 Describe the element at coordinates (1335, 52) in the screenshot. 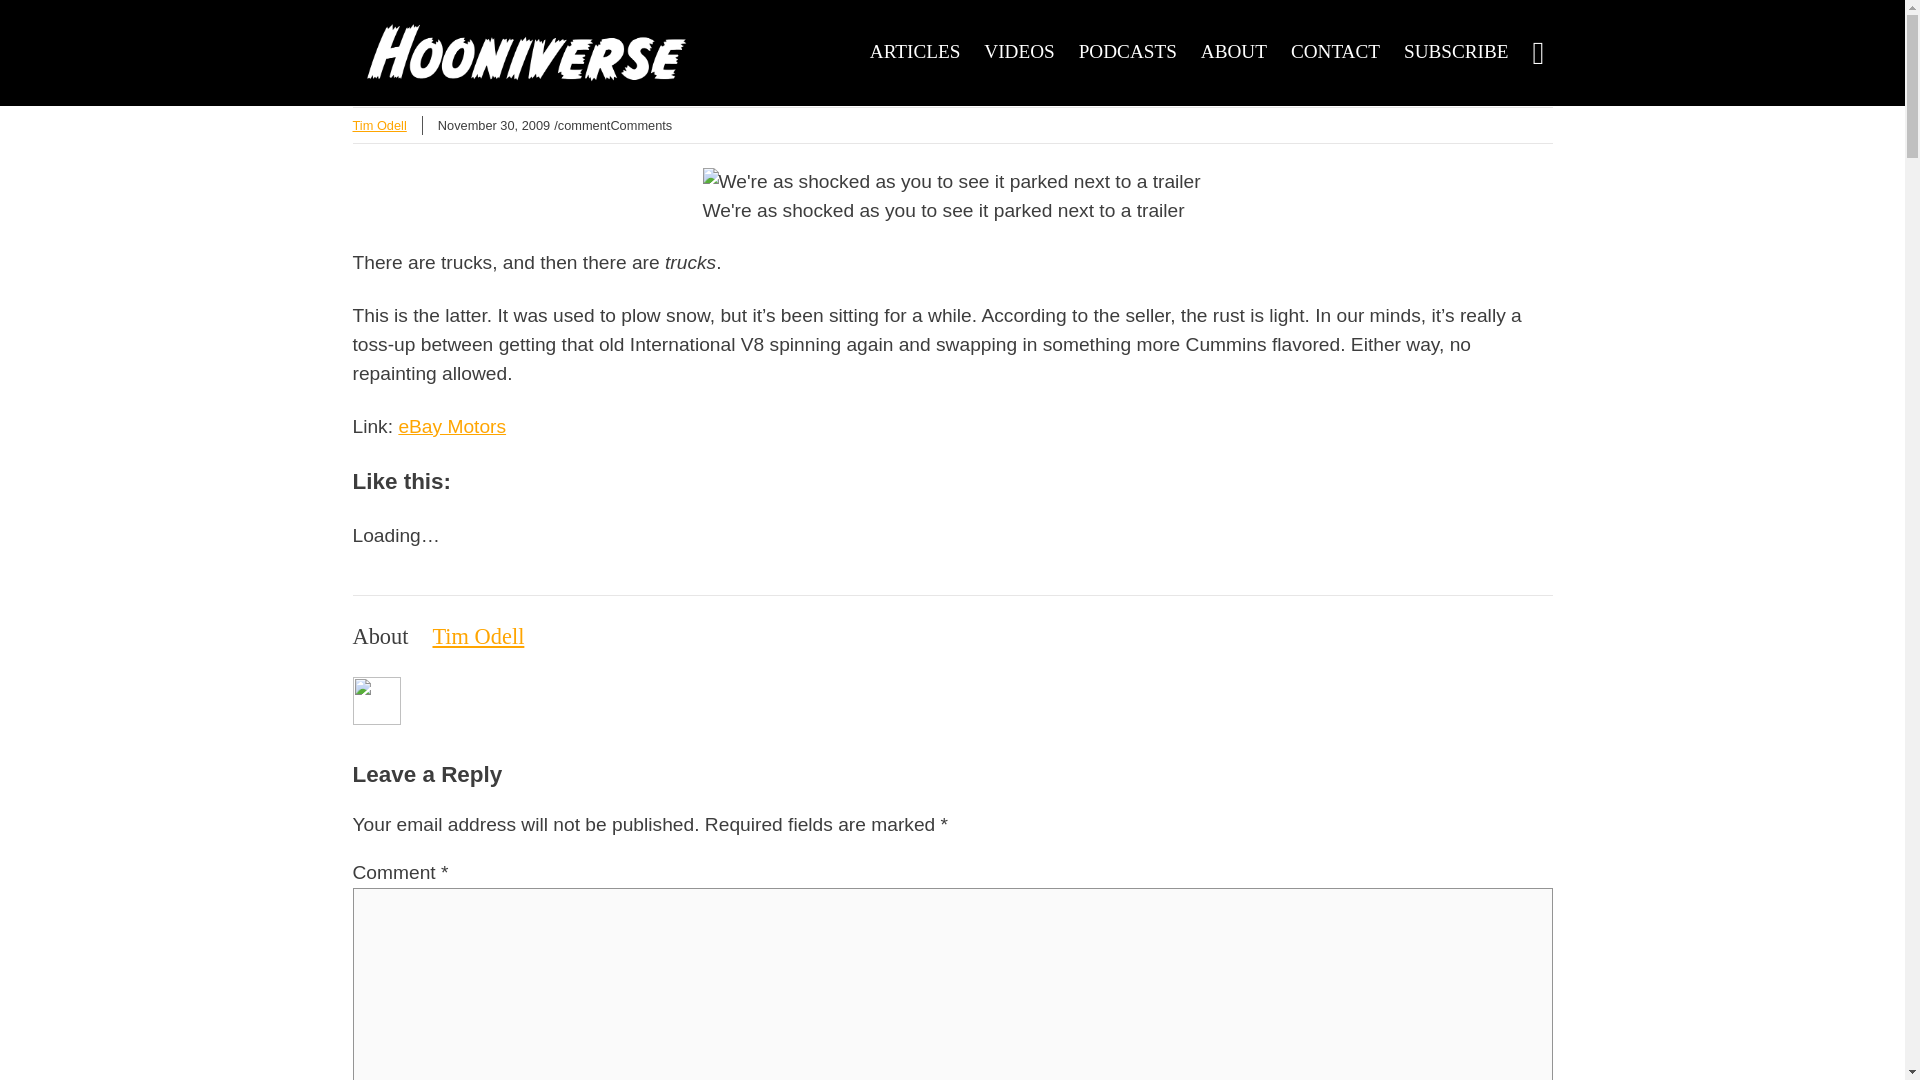

I see `CONTACT` at that location.